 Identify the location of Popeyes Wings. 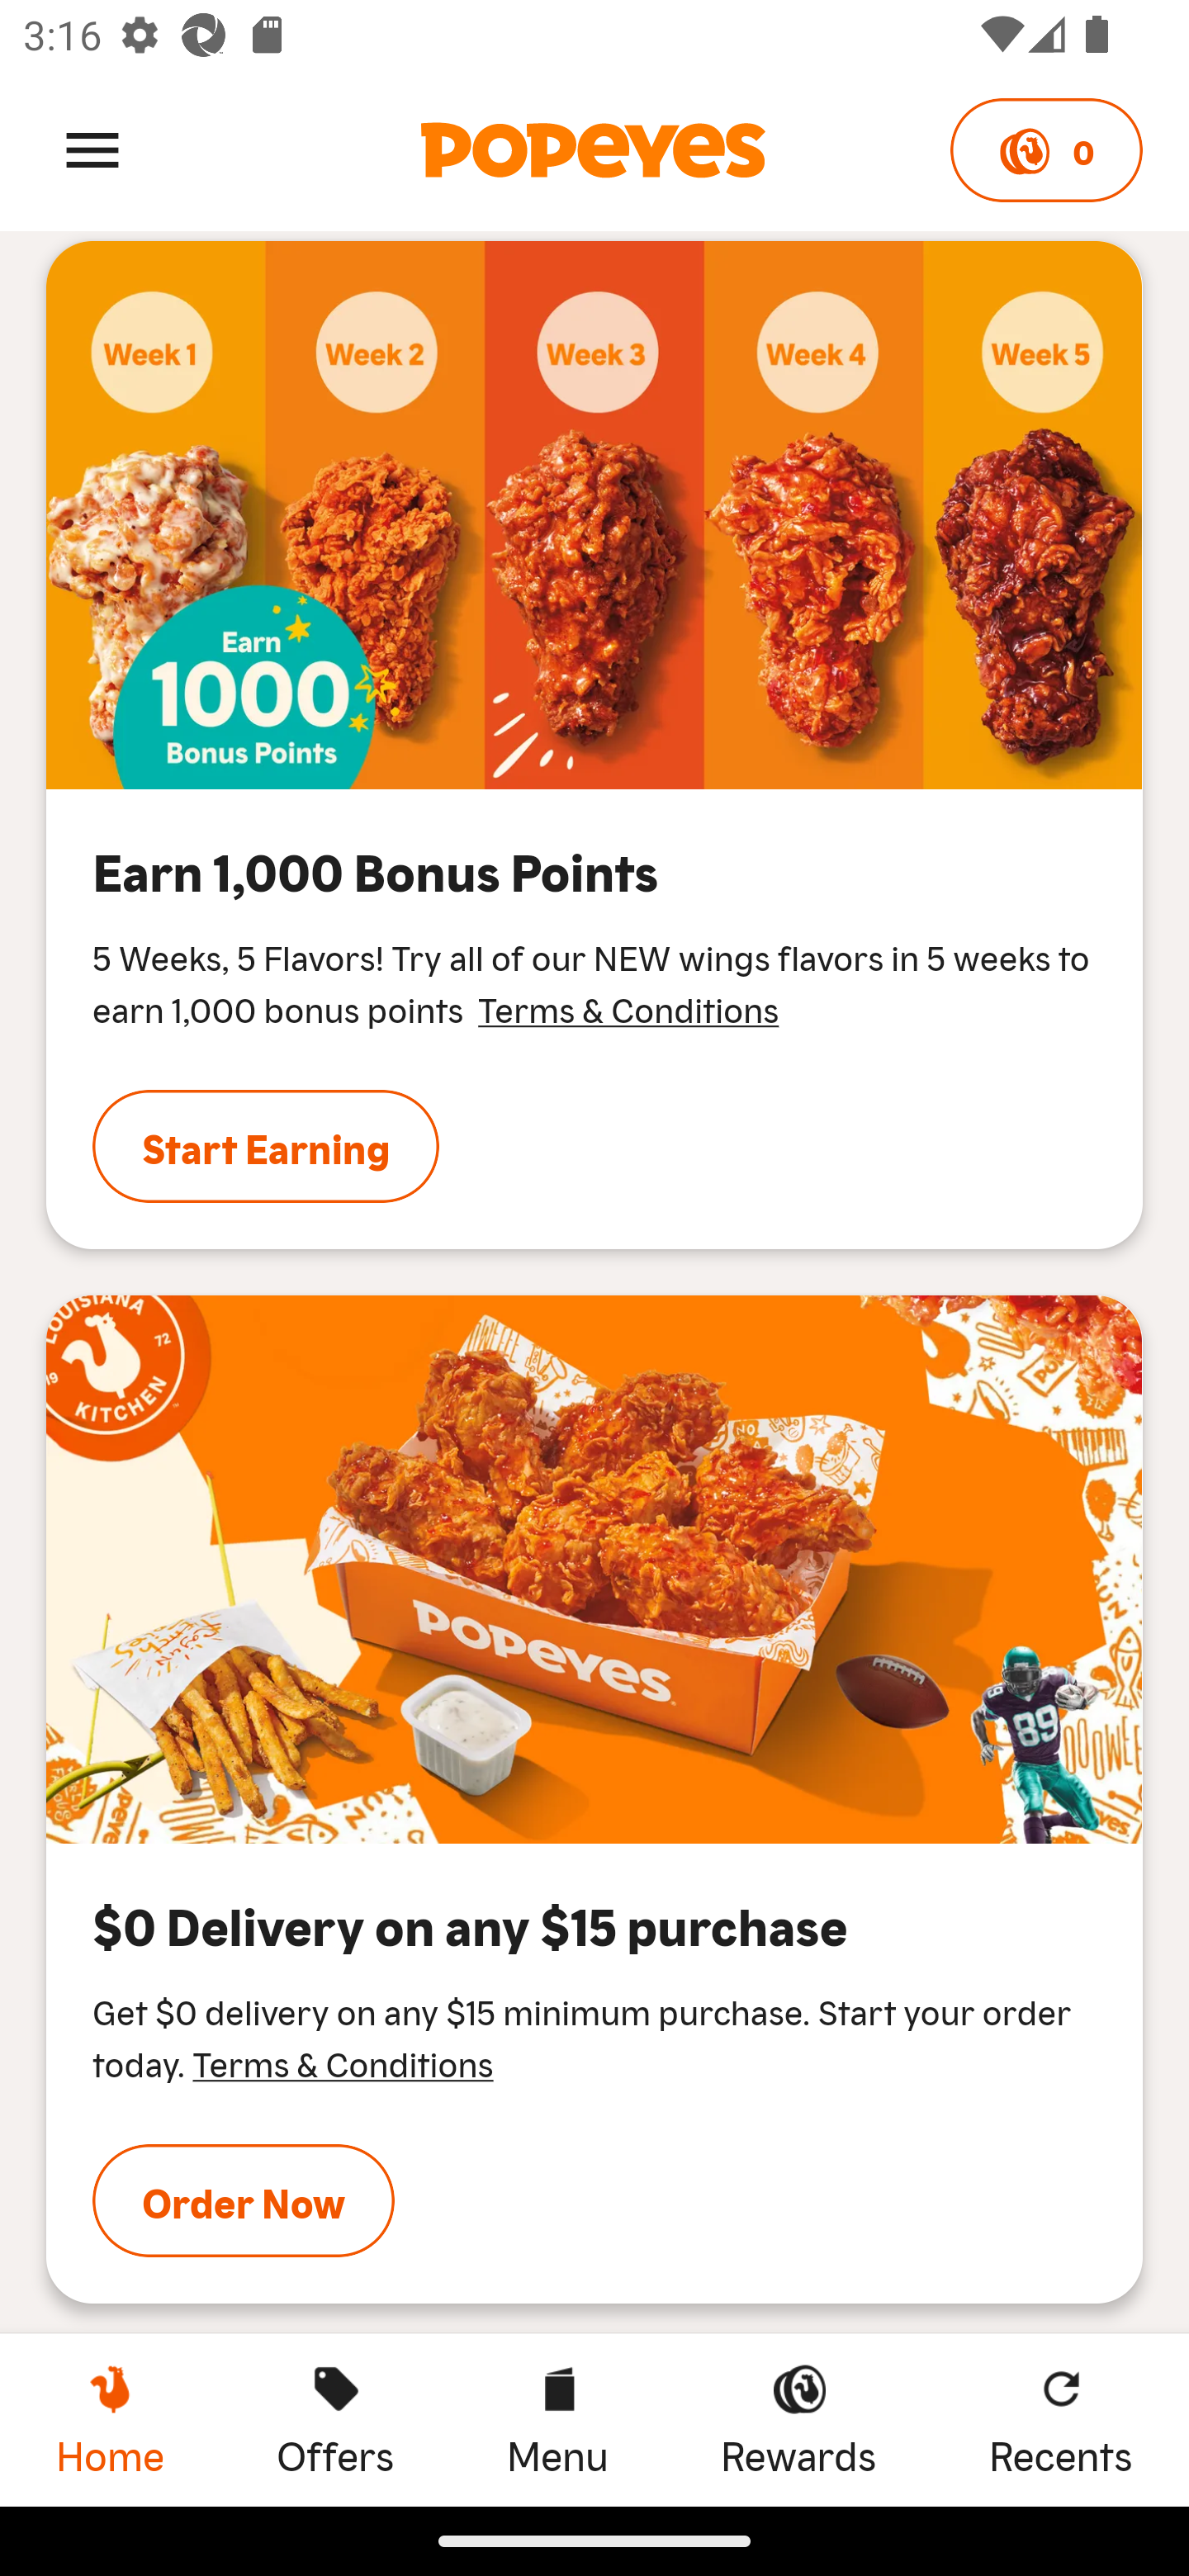
(594, 1570).